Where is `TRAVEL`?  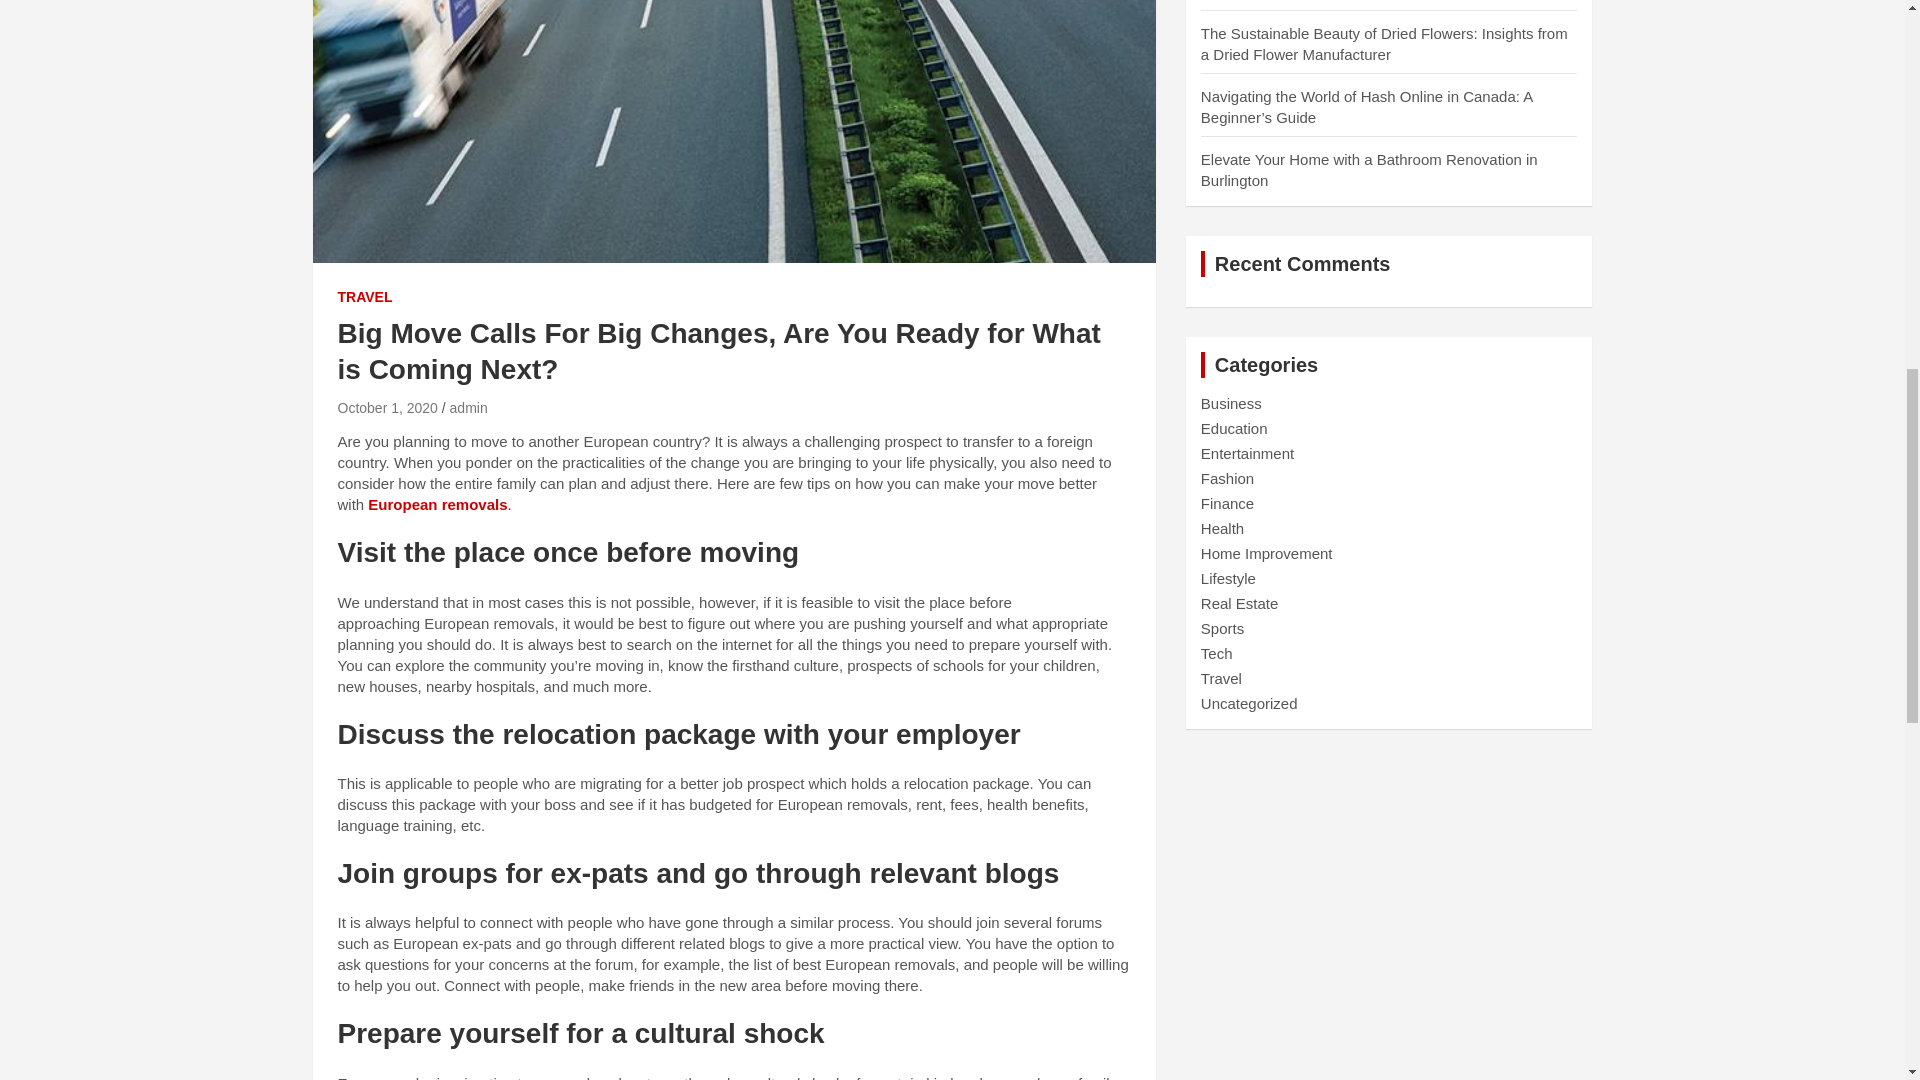 TRAVEL is located at coordinates (365, 298).